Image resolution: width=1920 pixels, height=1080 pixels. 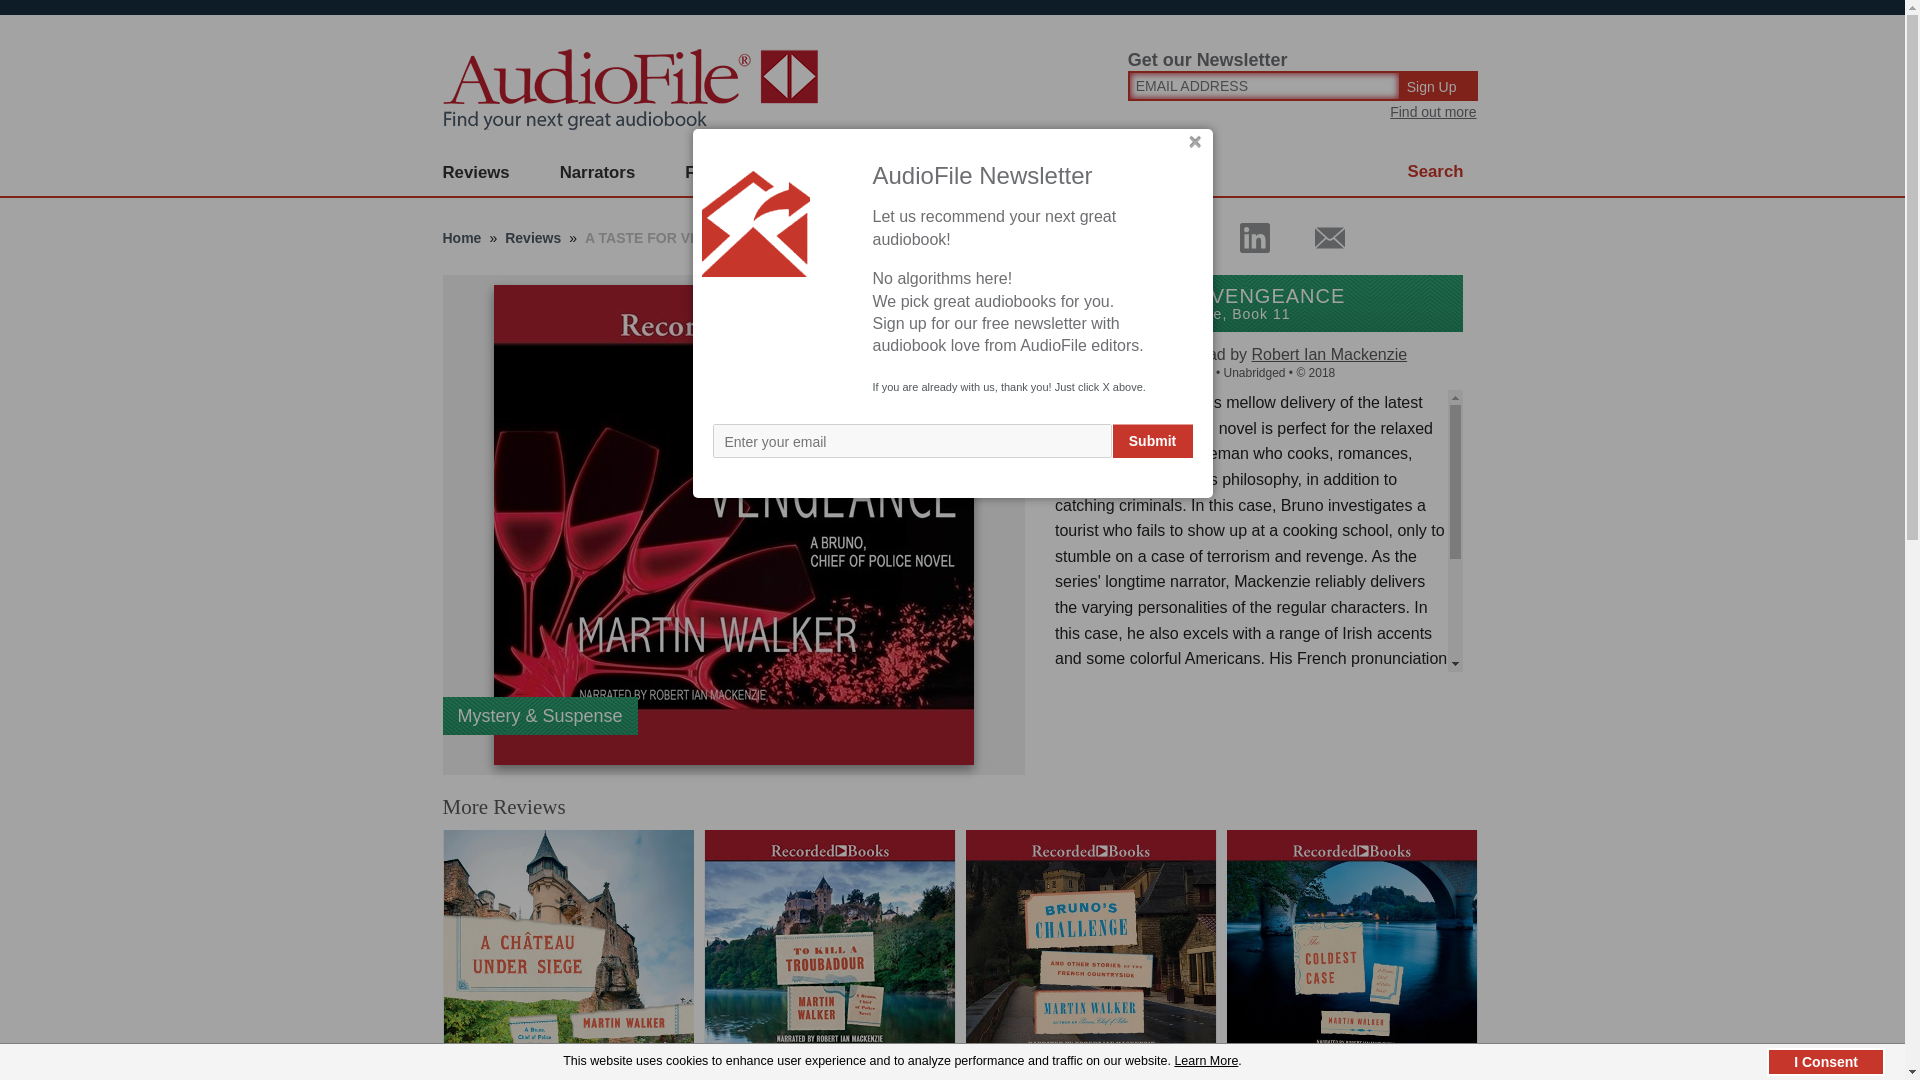 I want to click on Features, so click(x=720, y=173).